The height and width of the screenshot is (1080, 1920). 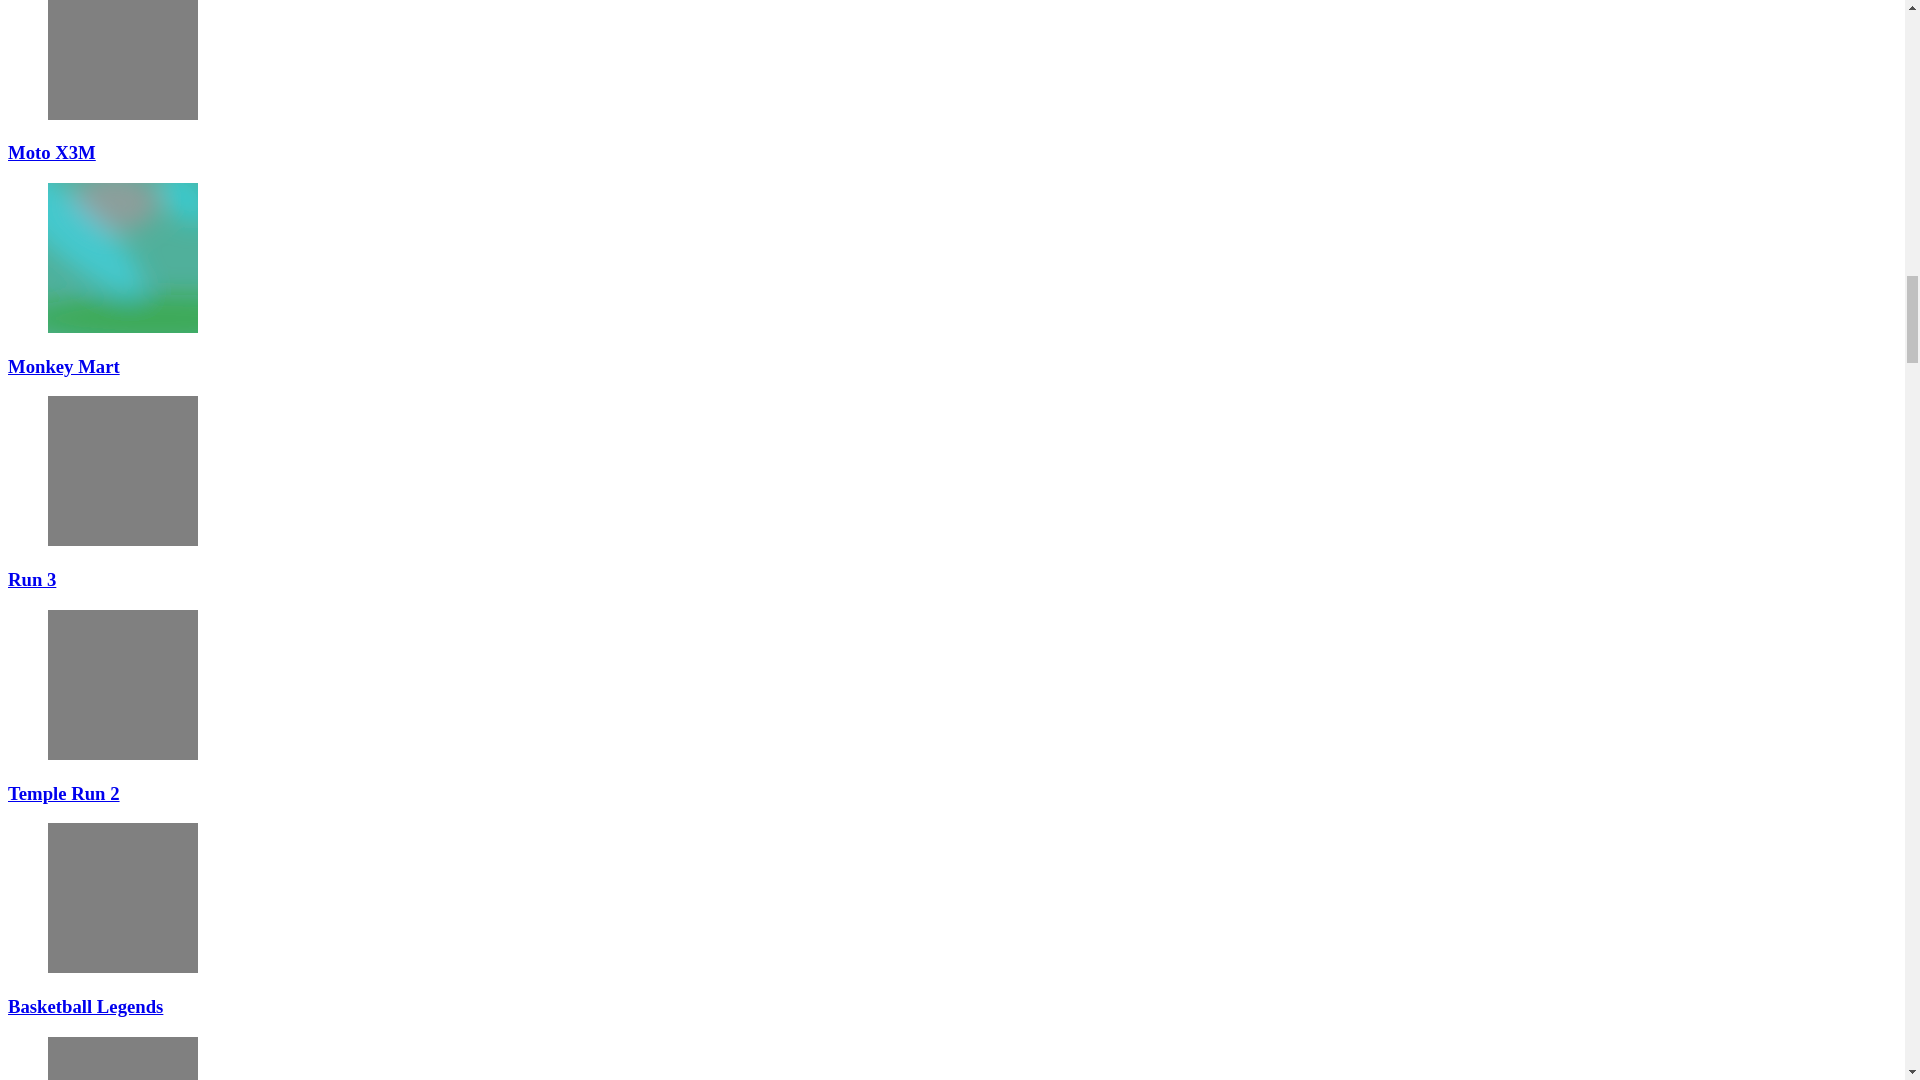 I want to click on Run 3, so click(x=122, y=471).